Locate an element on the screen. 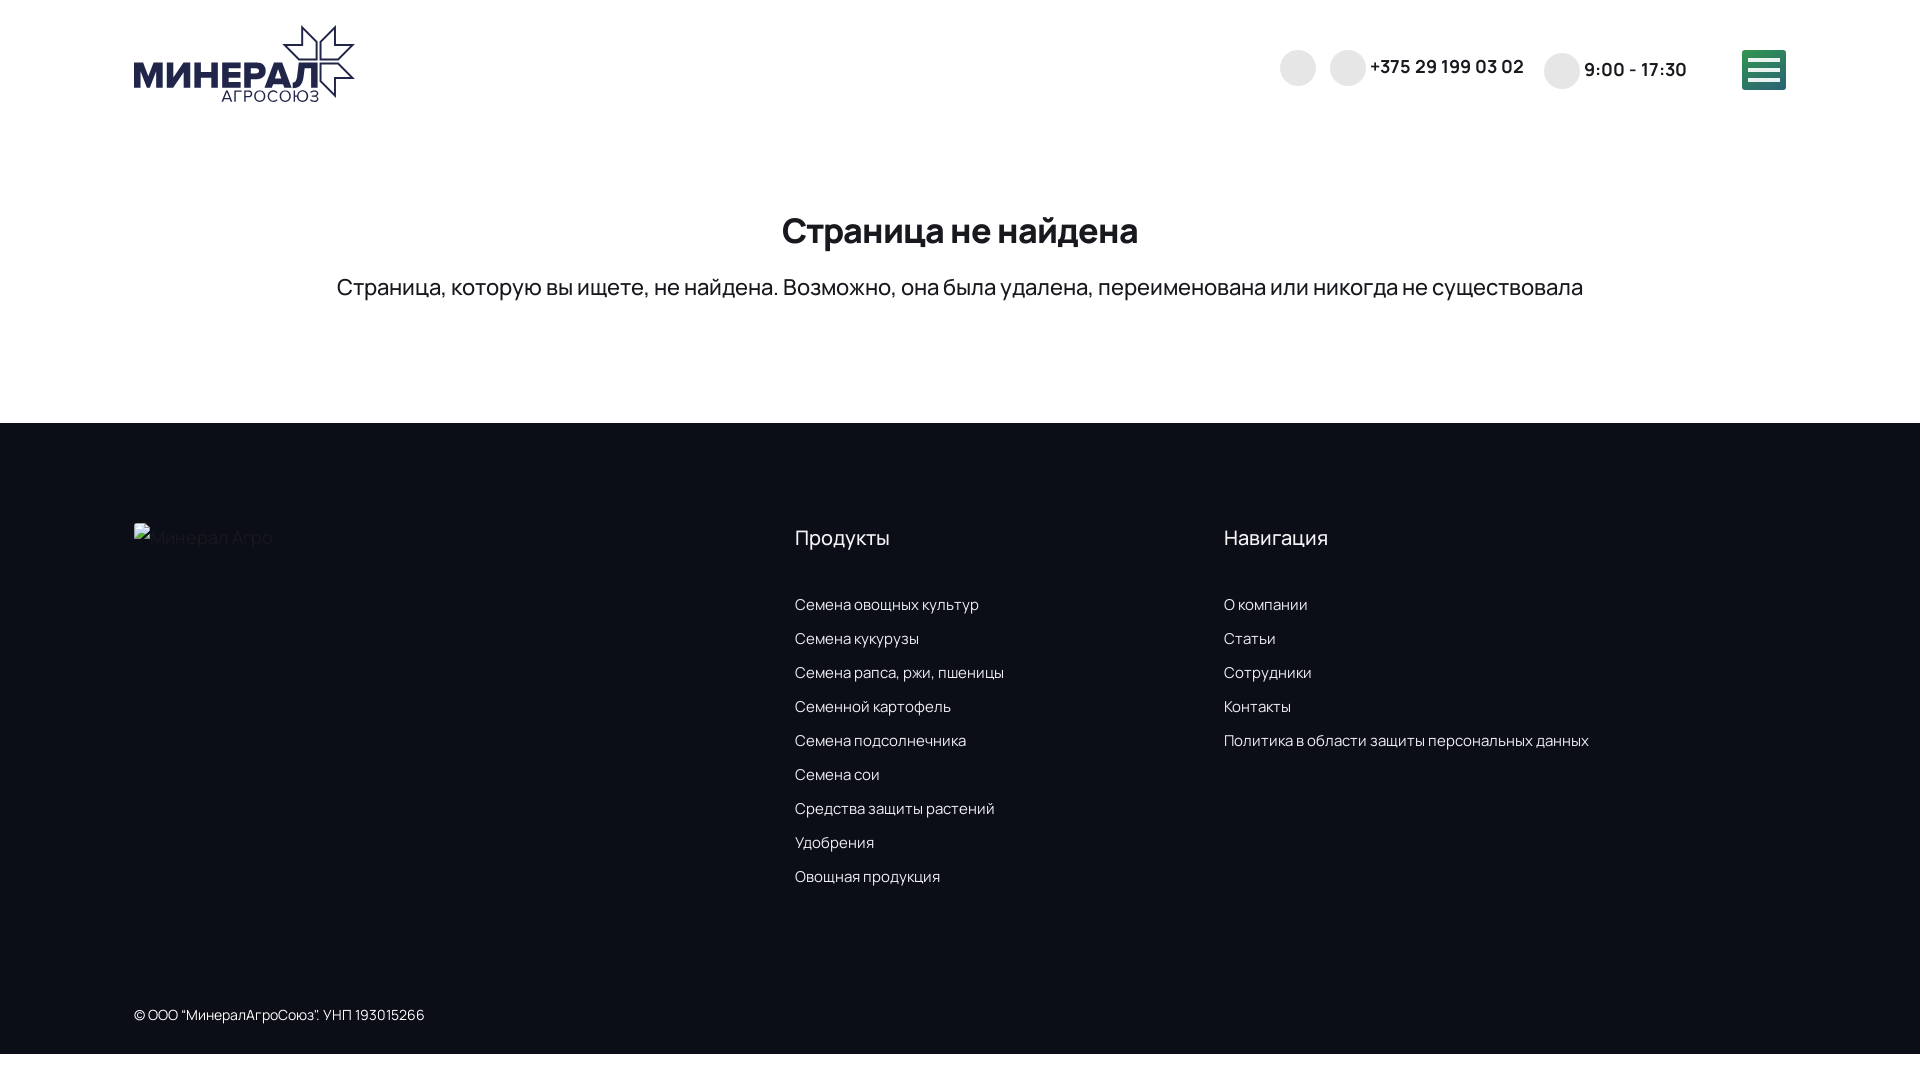 Image resolution: width=1920 pixels, height=1080 pixels. +375 29 199 03 02 is located at coordinates (1427, 70).